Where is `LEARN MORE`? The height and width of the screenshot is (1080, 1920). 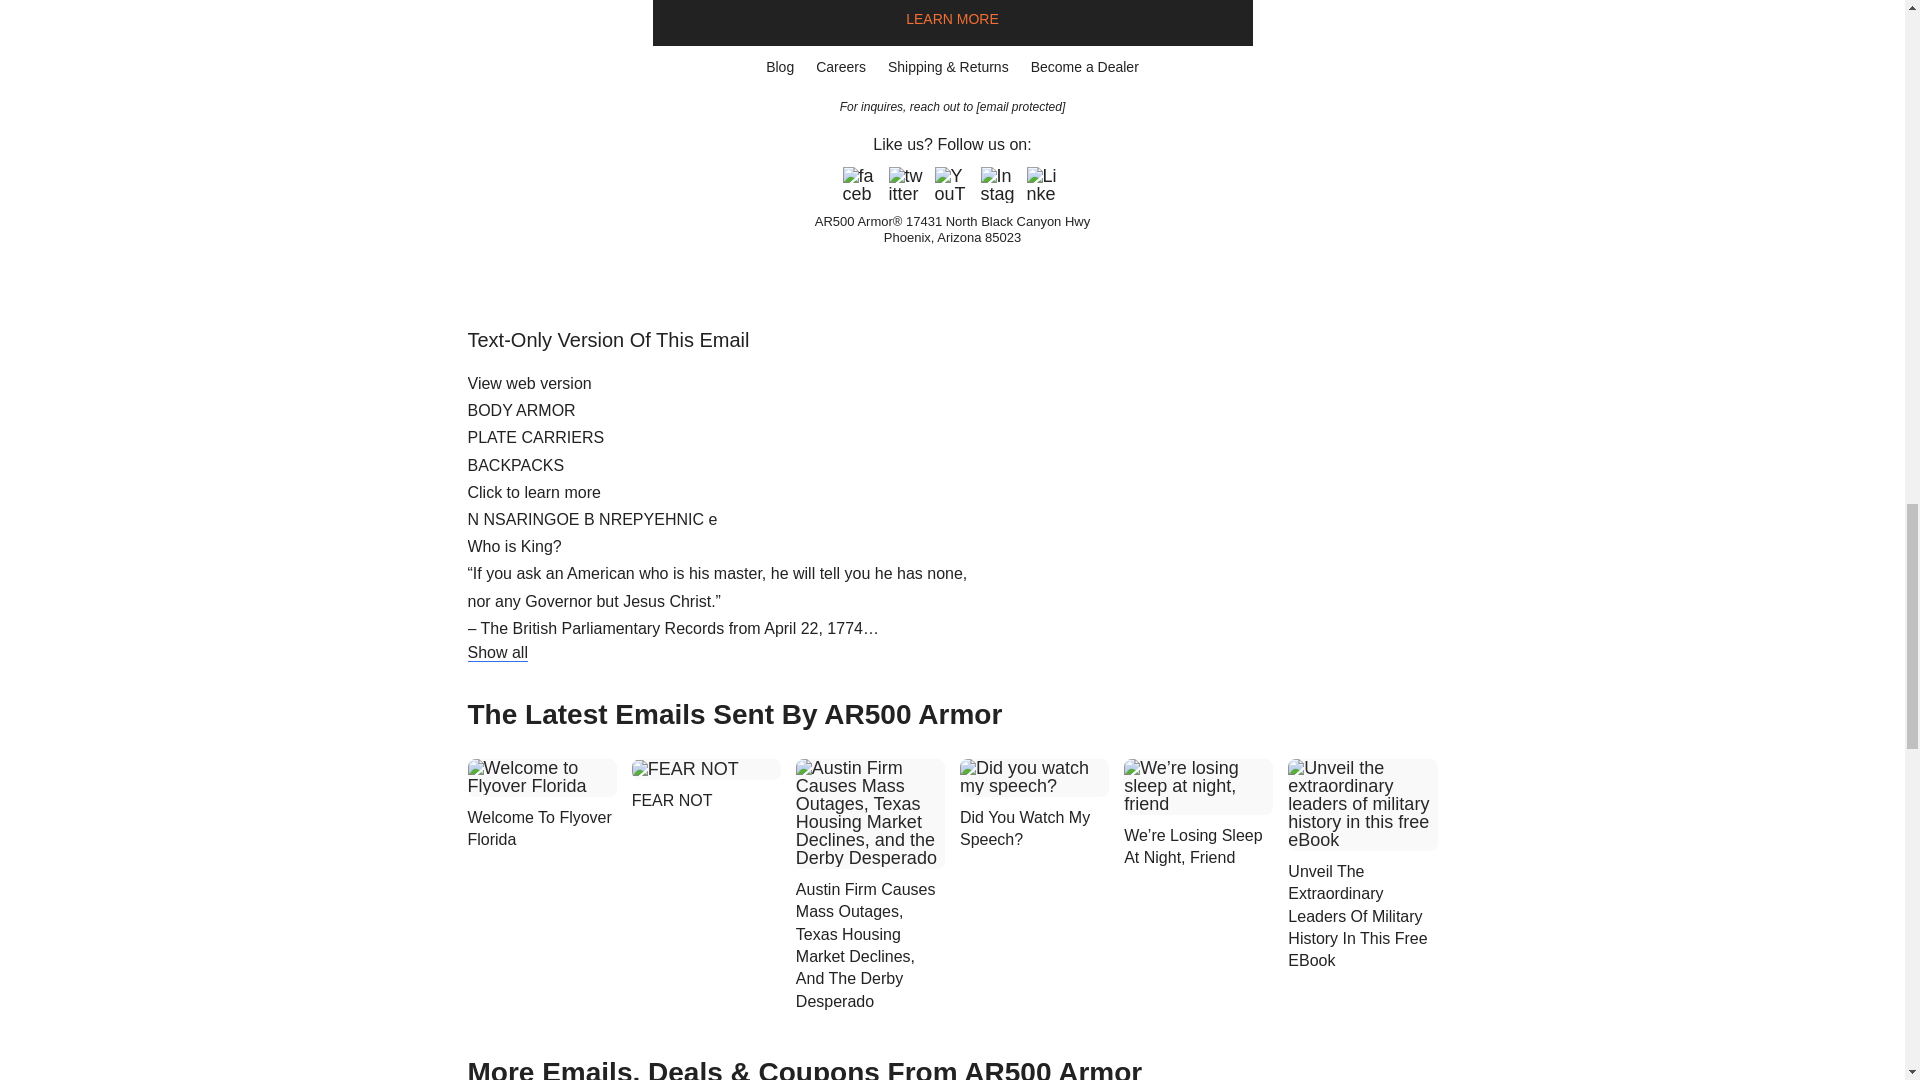 LEARN MORE is located at coordinates (952, 18).